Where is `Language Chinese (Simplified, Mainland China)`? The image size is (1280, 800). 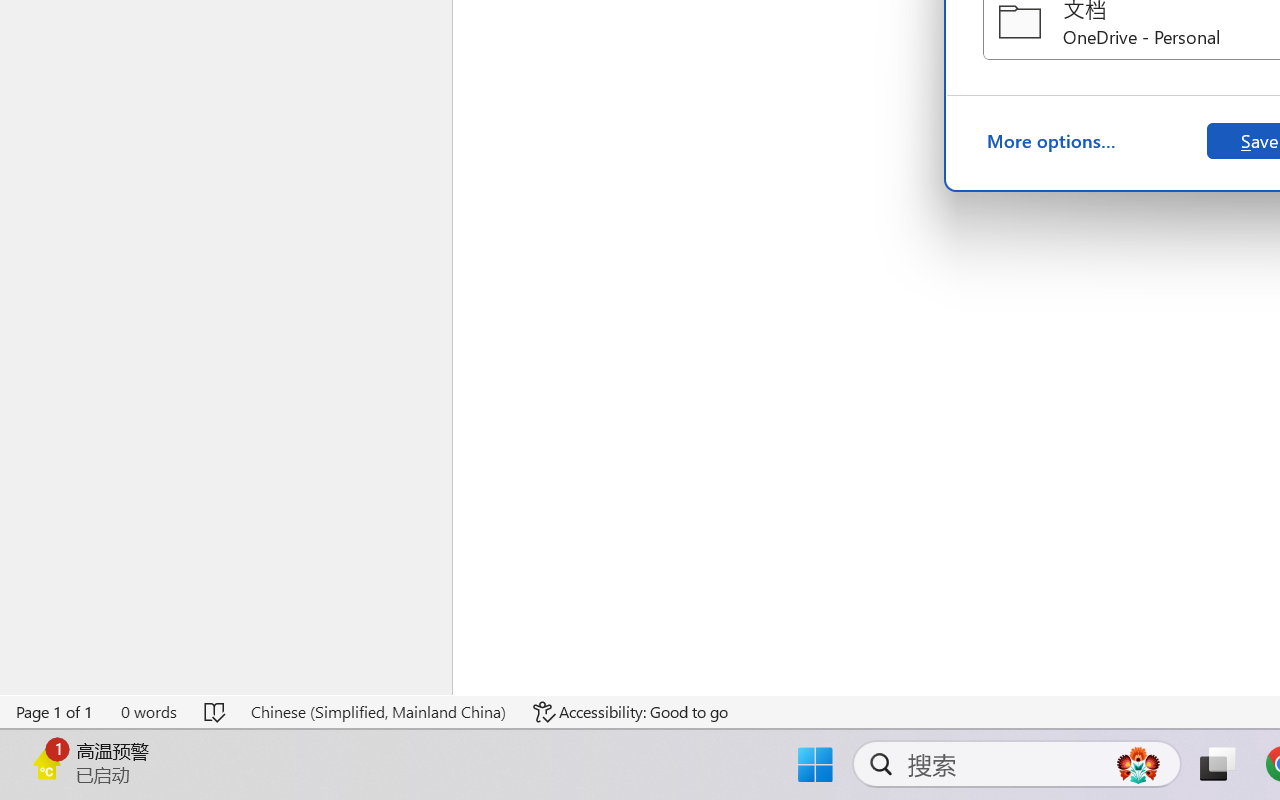 Language Chinese (Simplified, Mainland China) is located at coordinates (378, 712).